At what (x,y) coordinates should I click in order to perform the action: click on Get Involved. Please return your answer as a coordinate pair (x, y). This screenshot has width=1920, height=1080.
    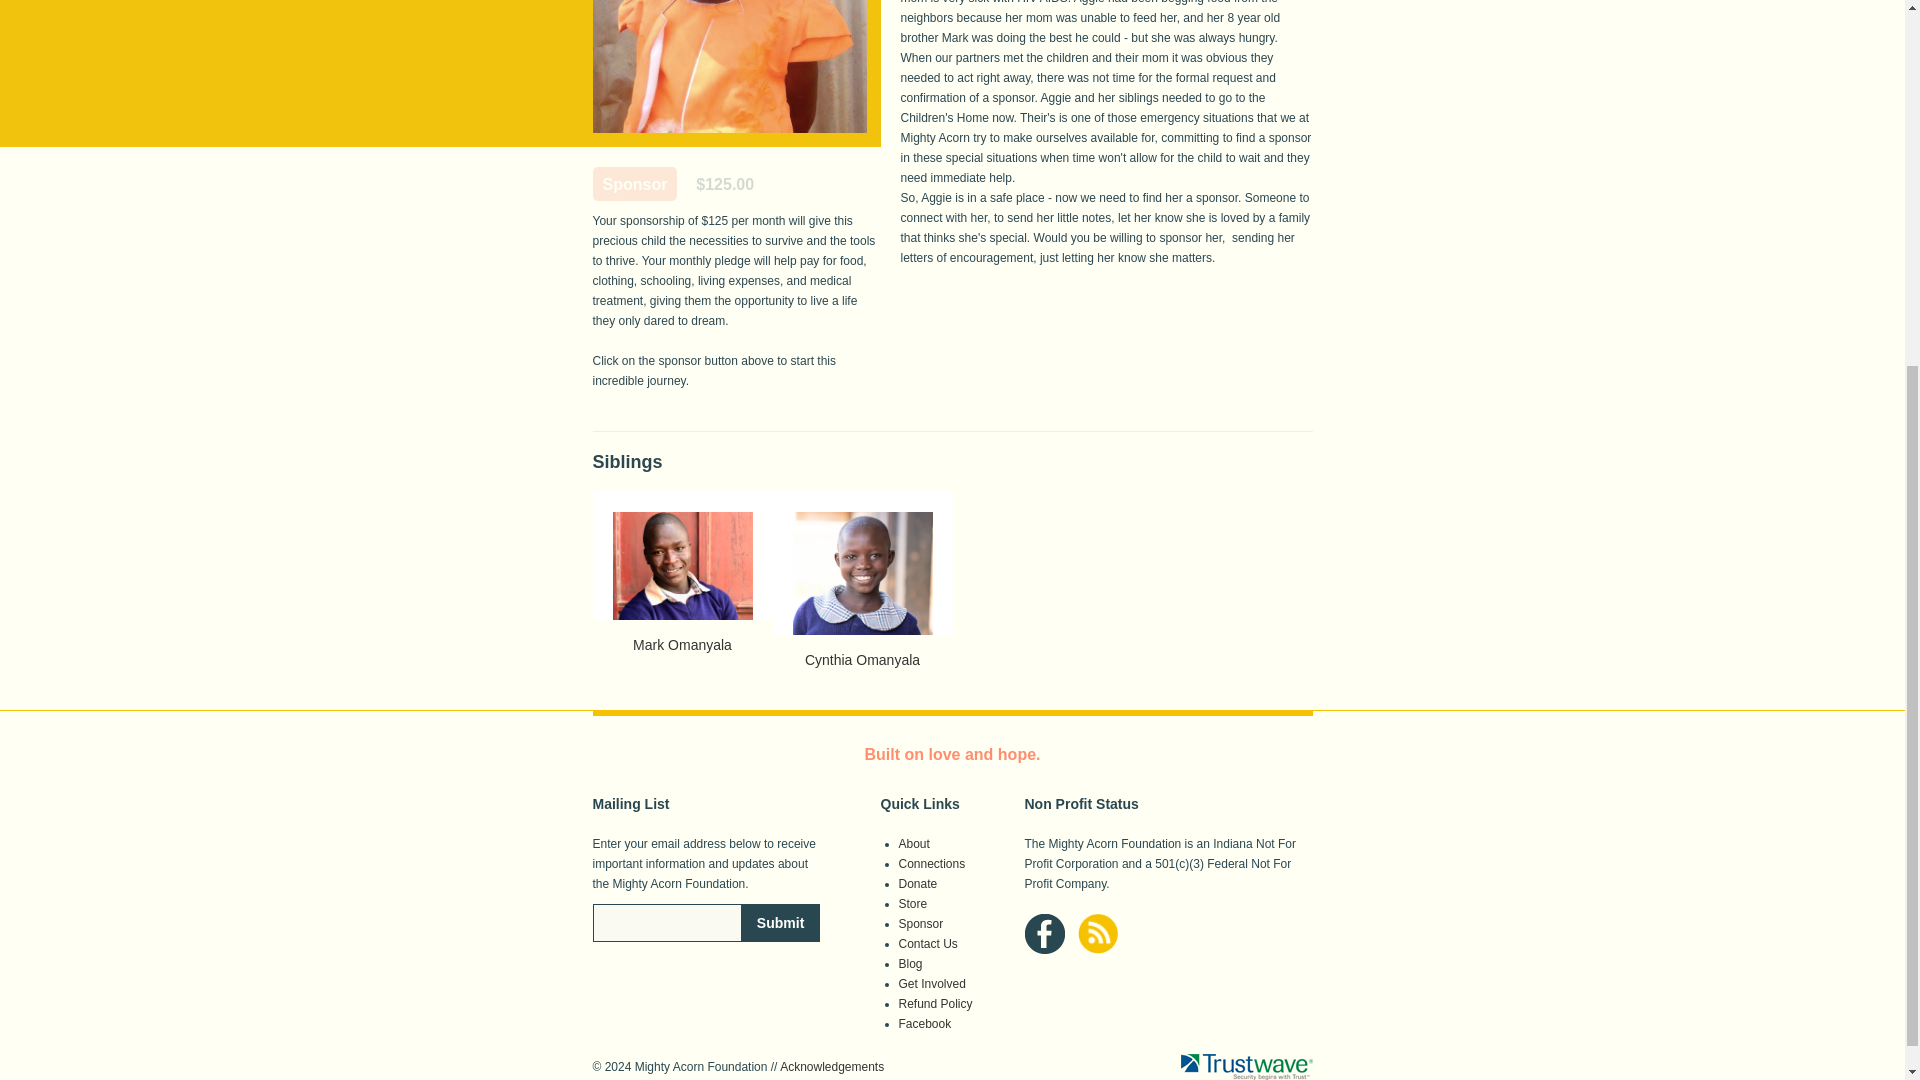
    Looking at the image, I should click on (932, 984).